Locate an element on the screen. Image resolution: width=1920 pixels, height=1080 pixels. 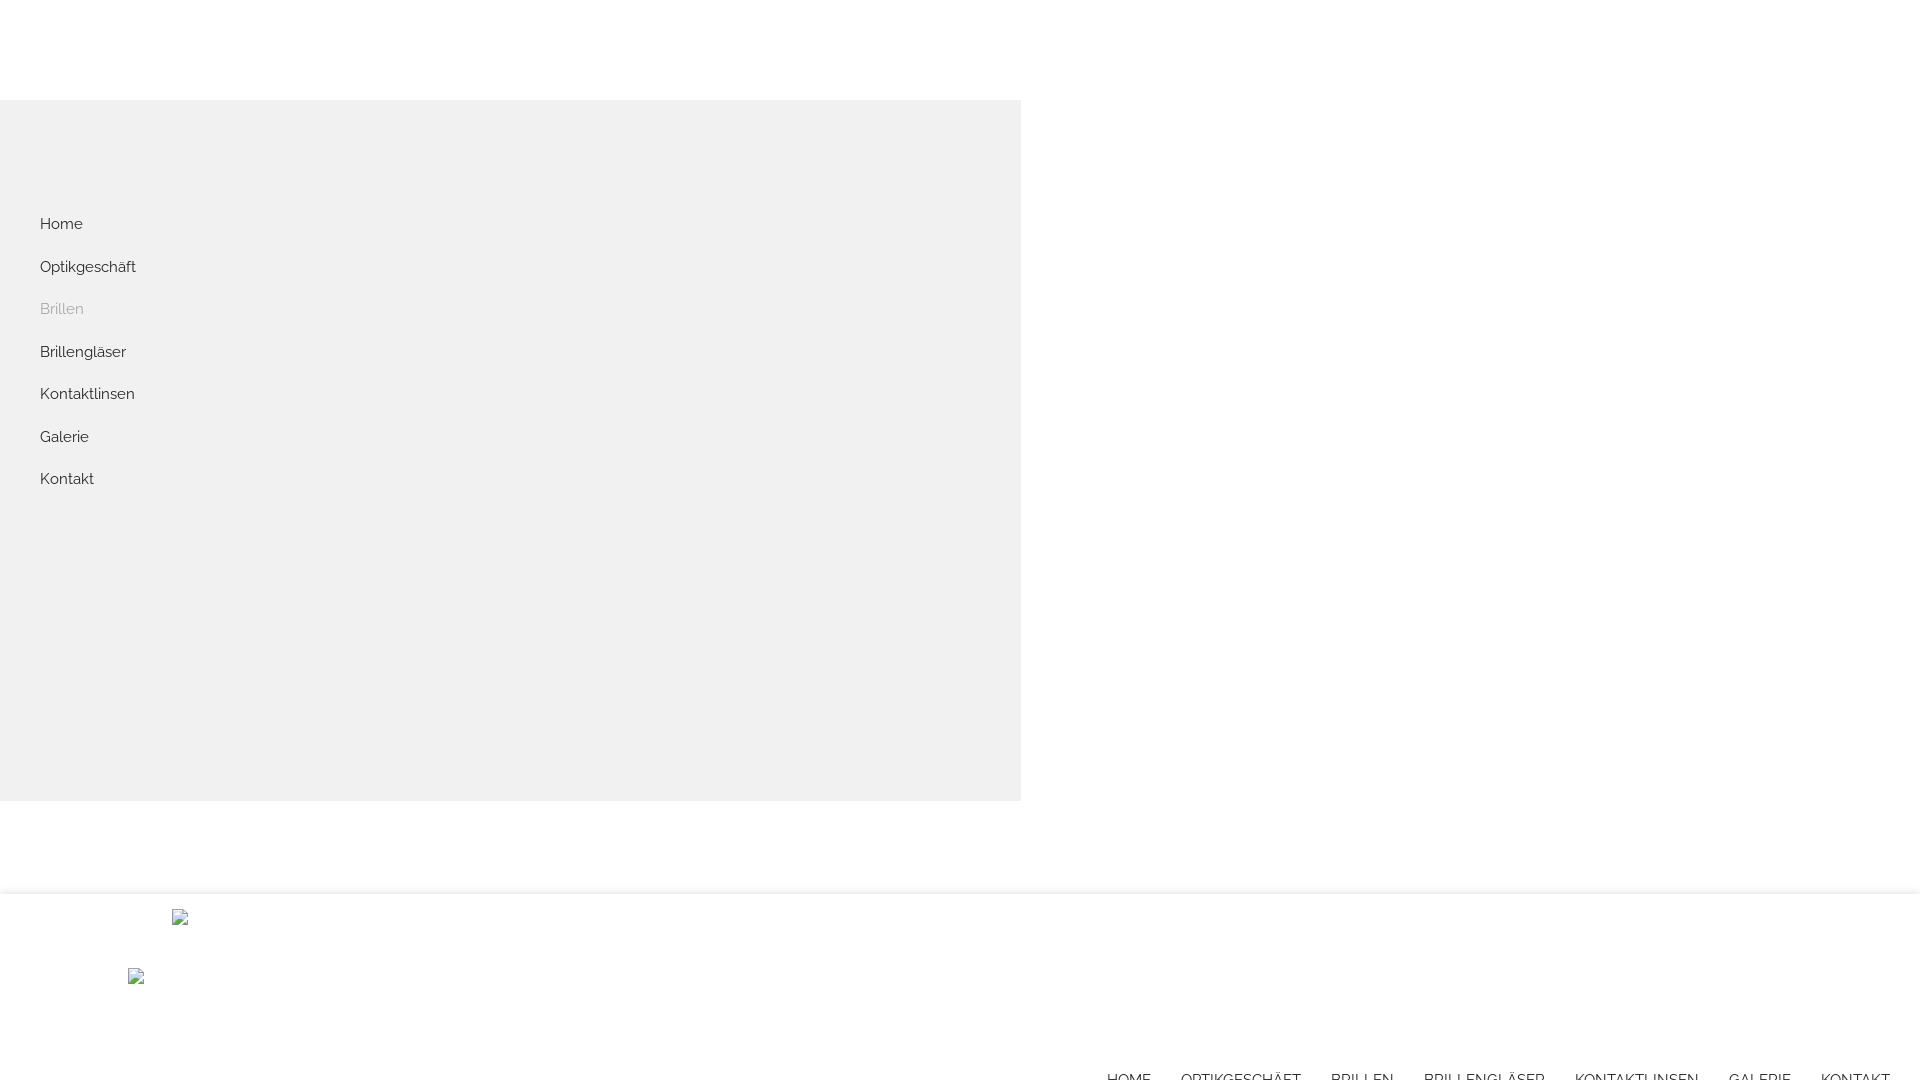
Brillen is located at coordinates (510, 310).